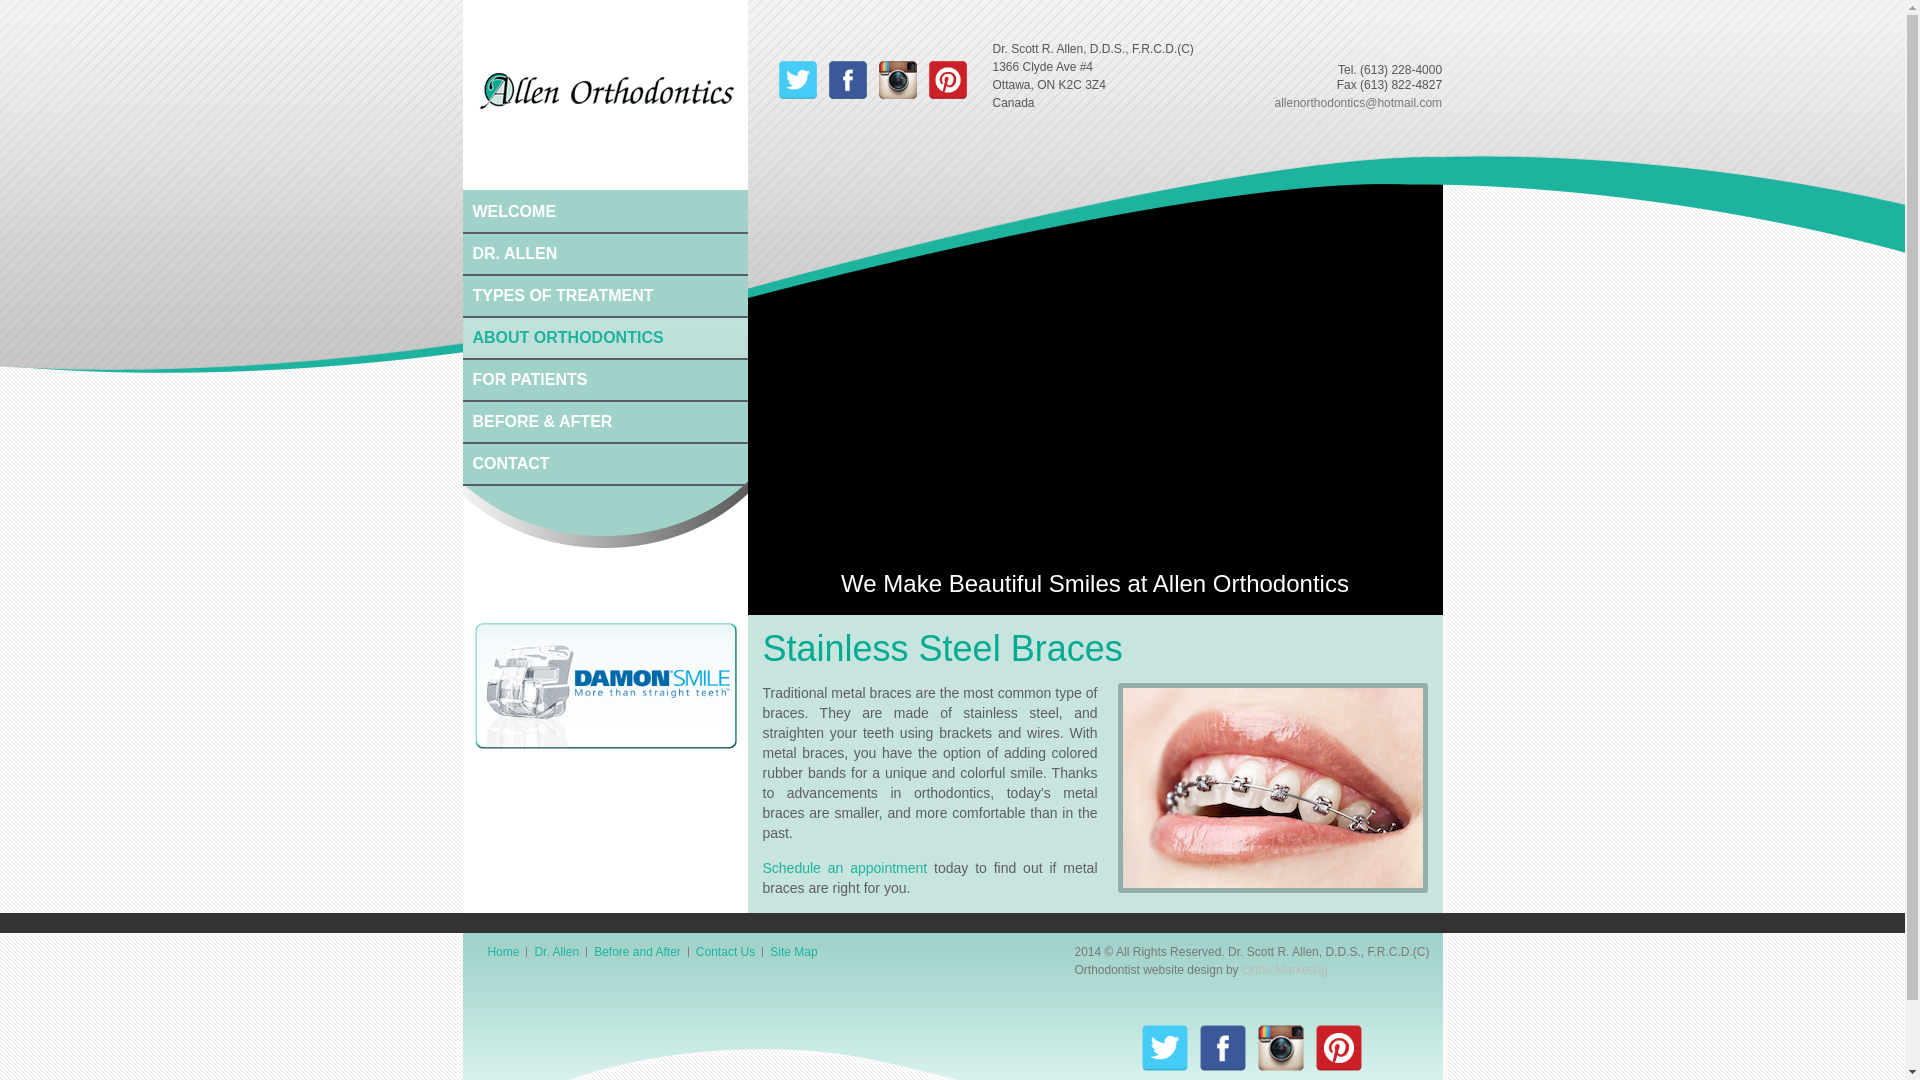  Describe the element at coordinates (604, 294) in the screenshot. I see `TYPES OF TREATMENT` at that location.